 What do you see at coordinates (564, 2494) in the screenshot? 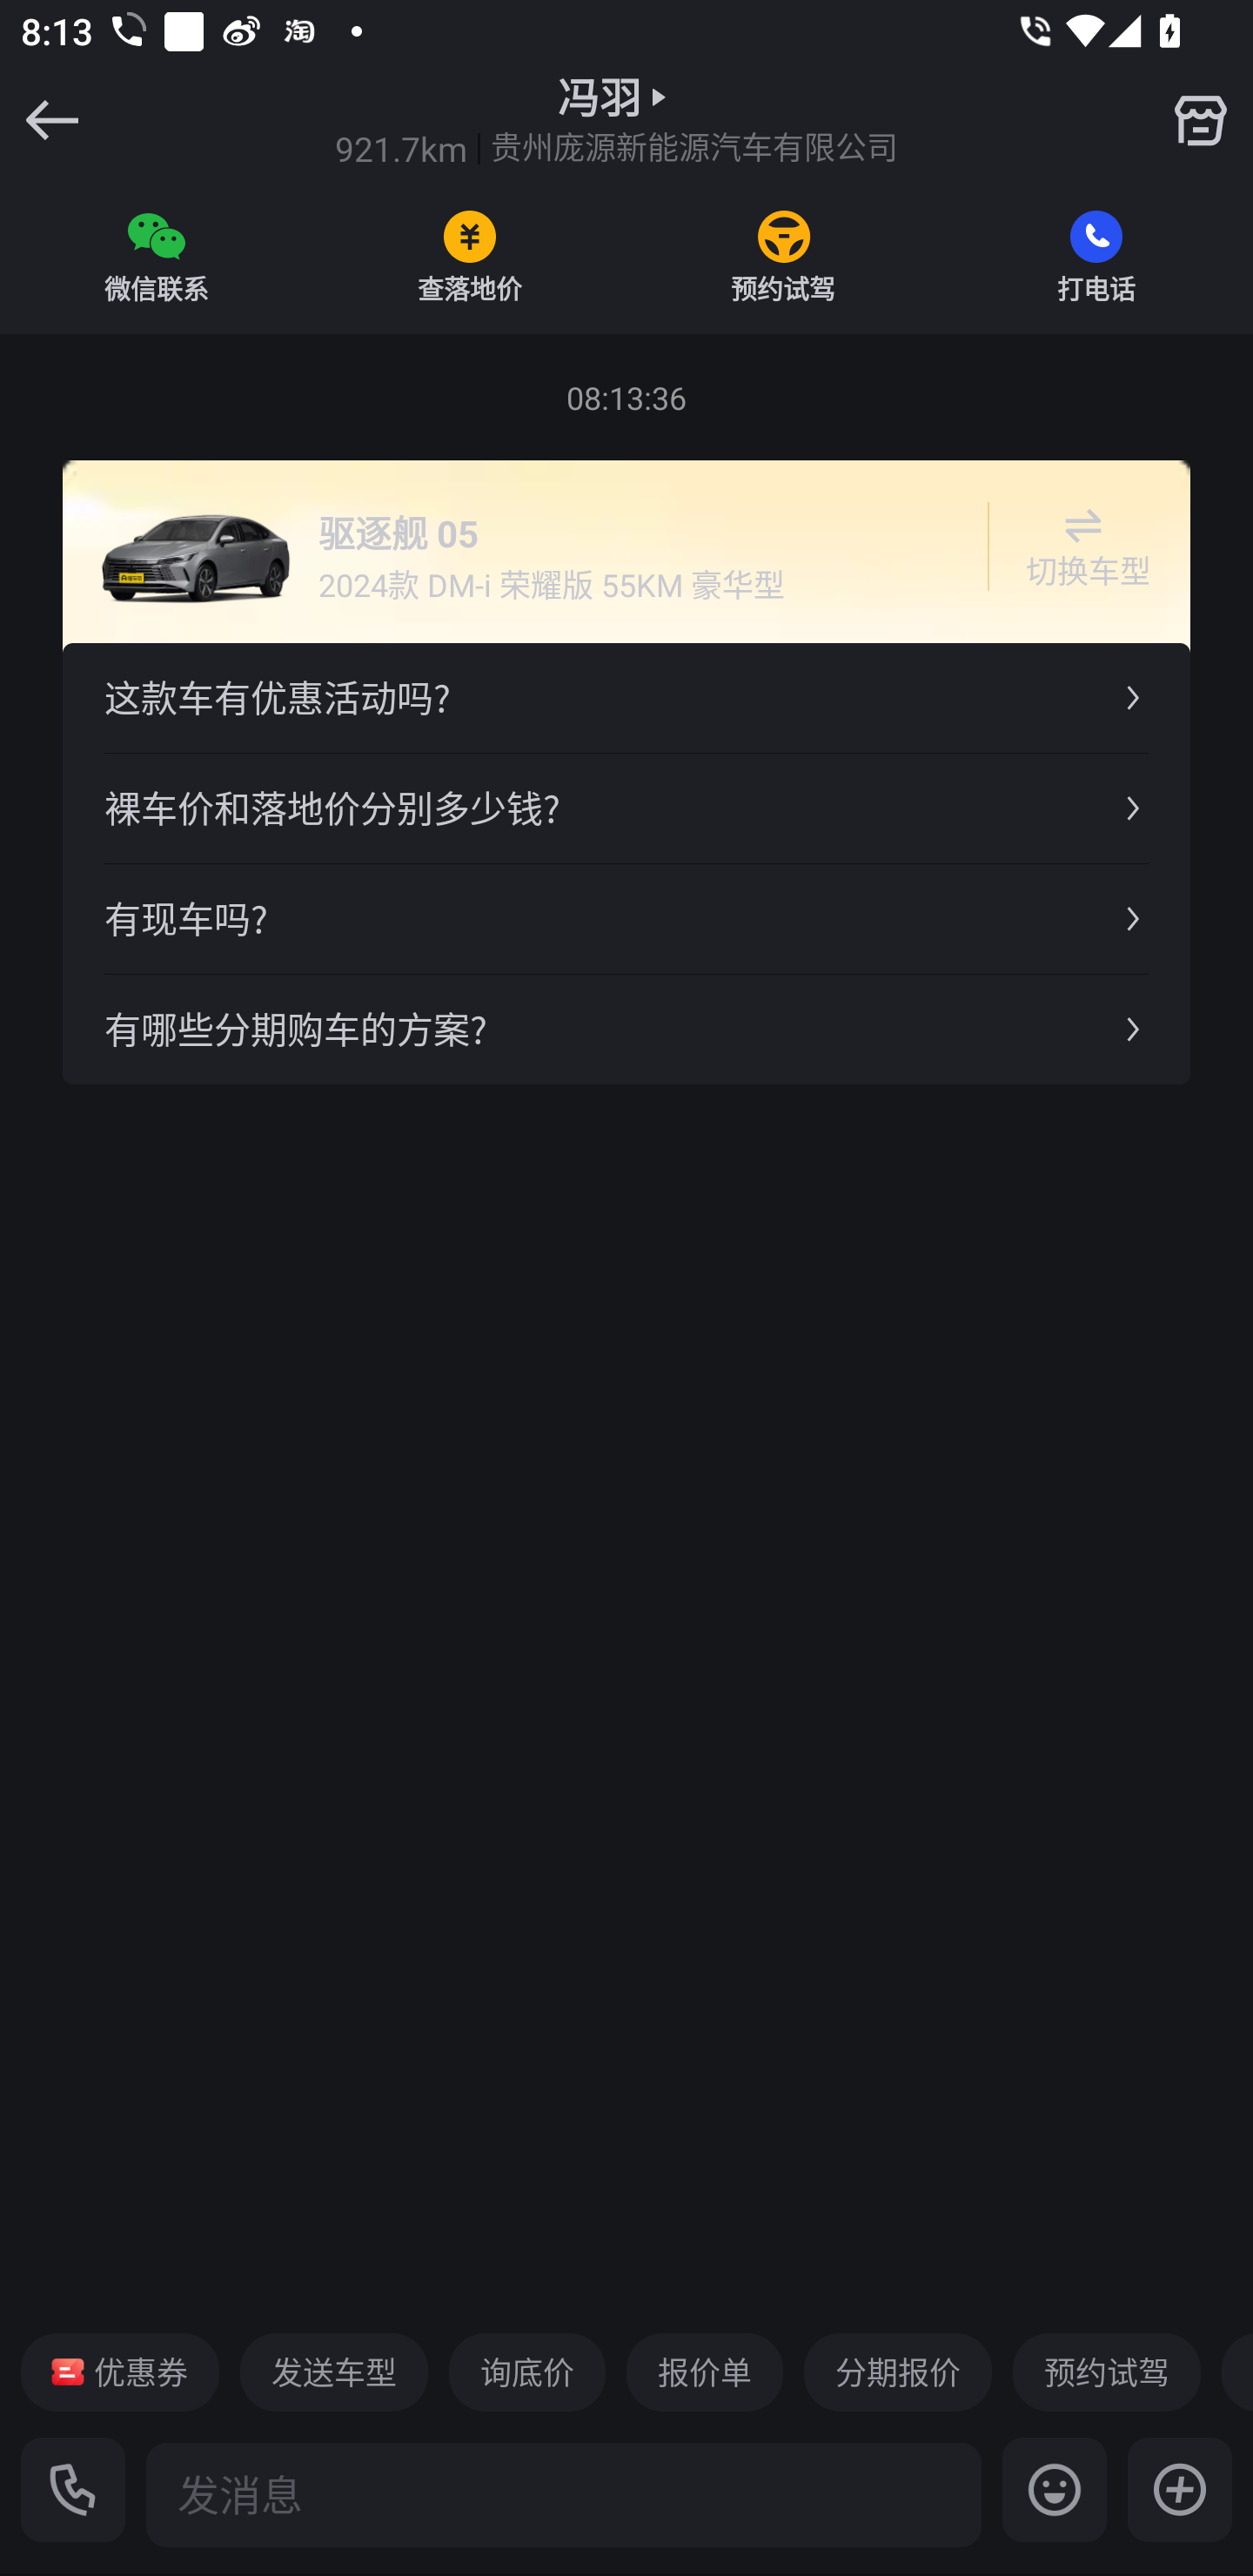
I see `发消息` at bounding box center [564, 2494].